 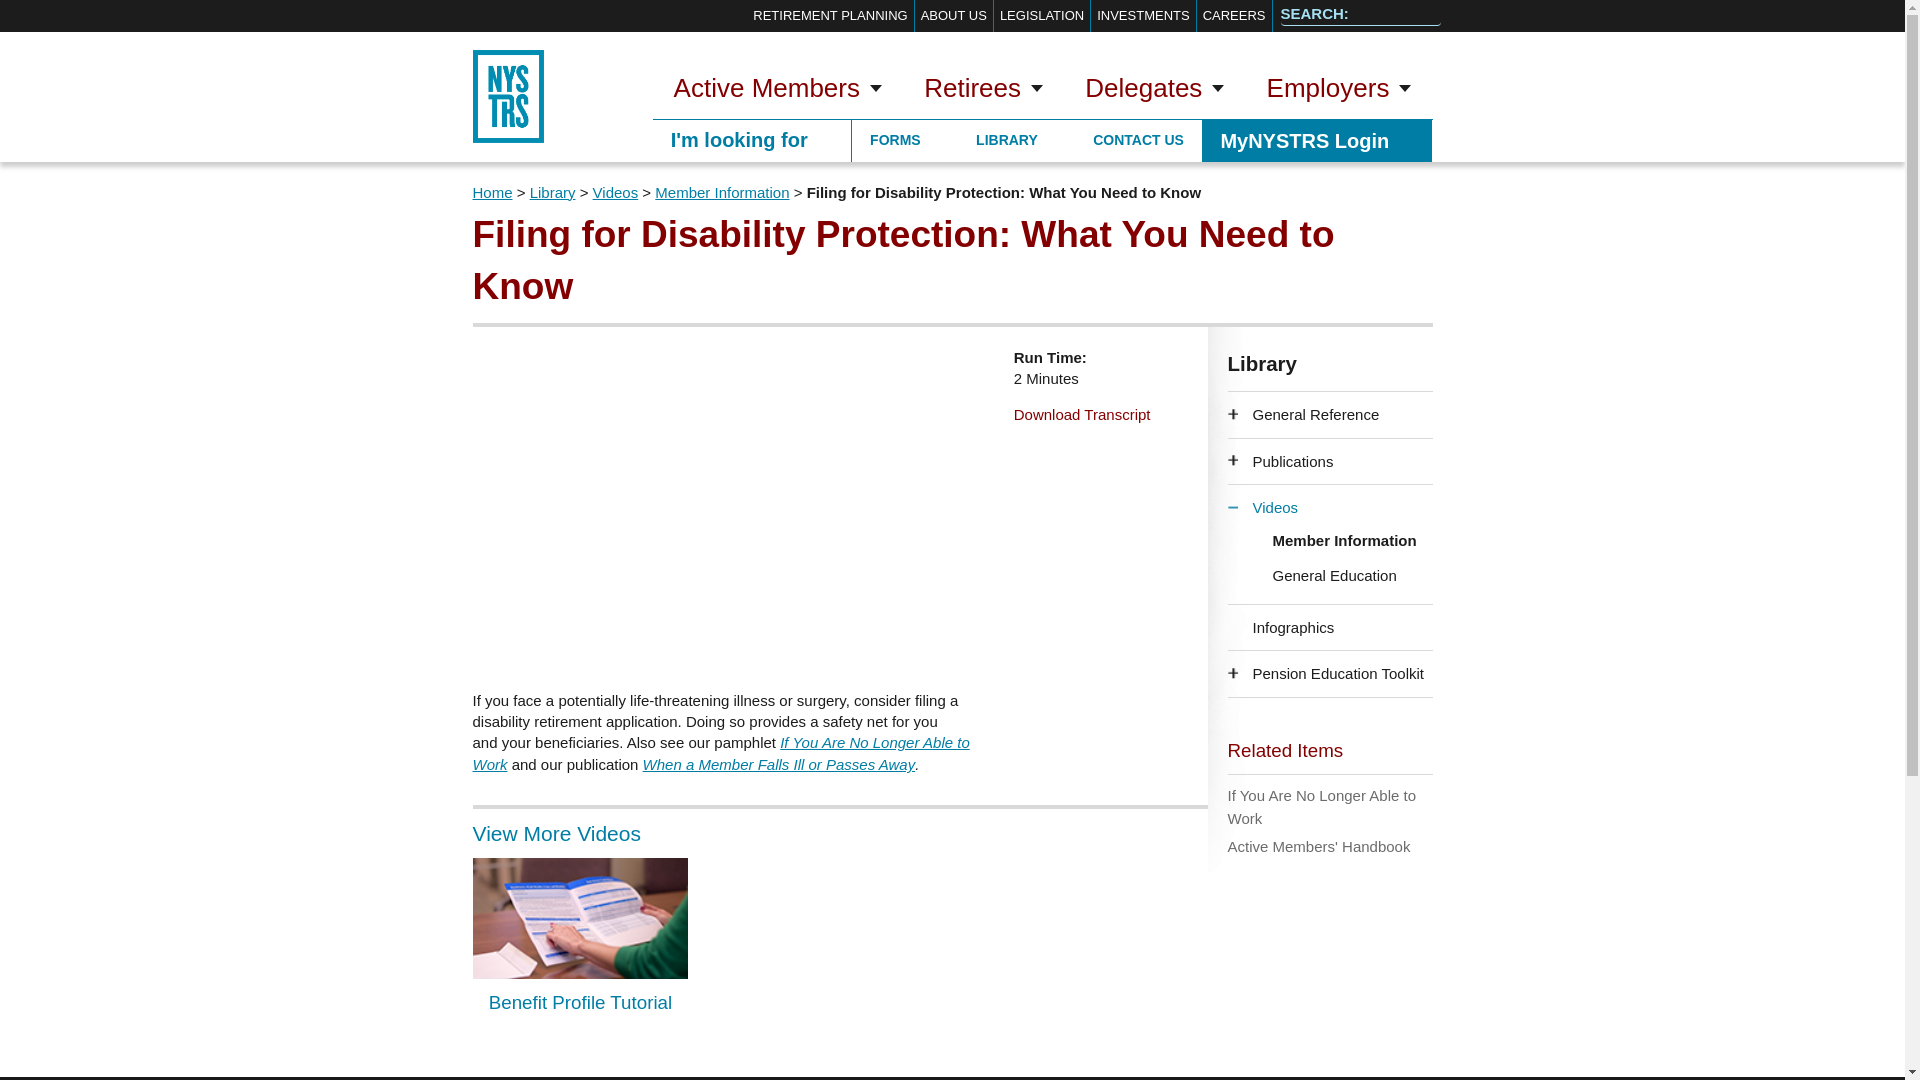 I want to click on Filing for Disability Protection: What You Need to Know, so click(x=732, y=508).